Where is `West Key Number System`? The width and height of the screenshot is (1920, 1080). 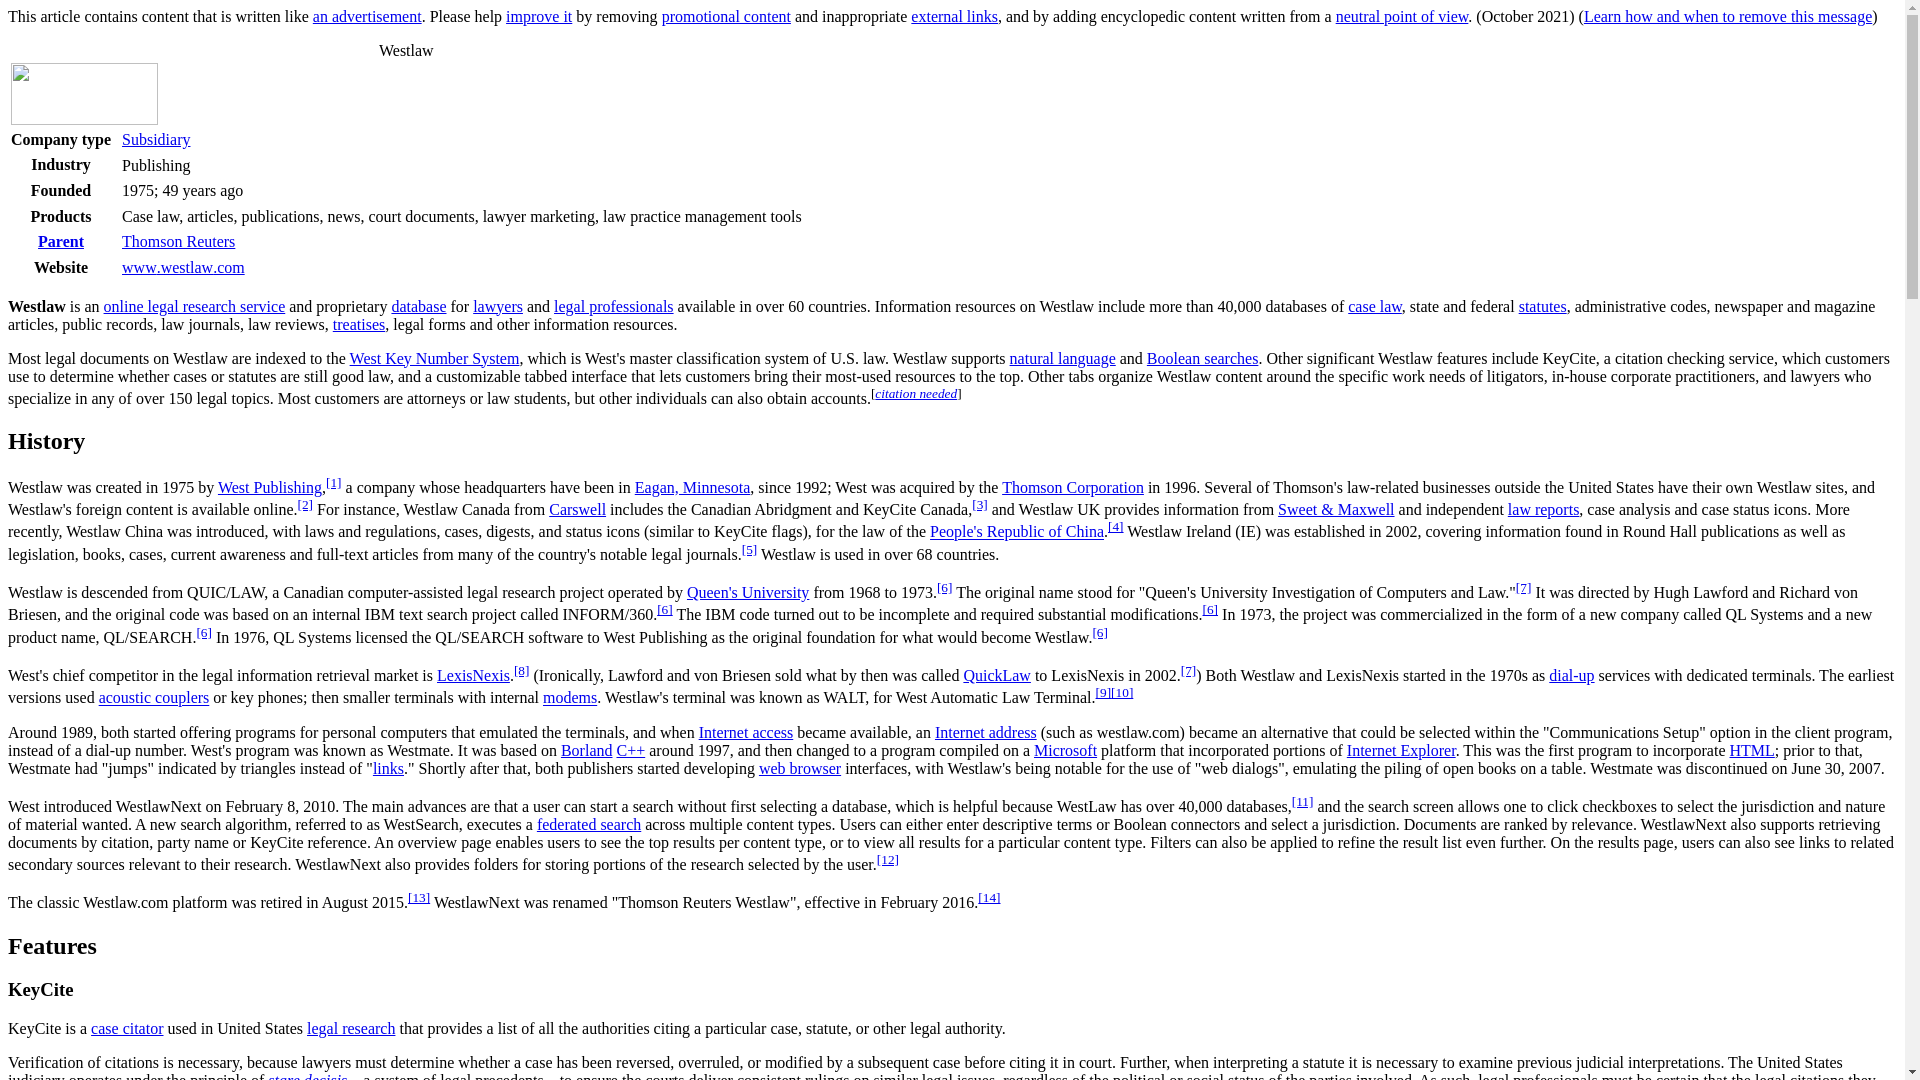
West Key Number System is located at coordinates (434, 358).